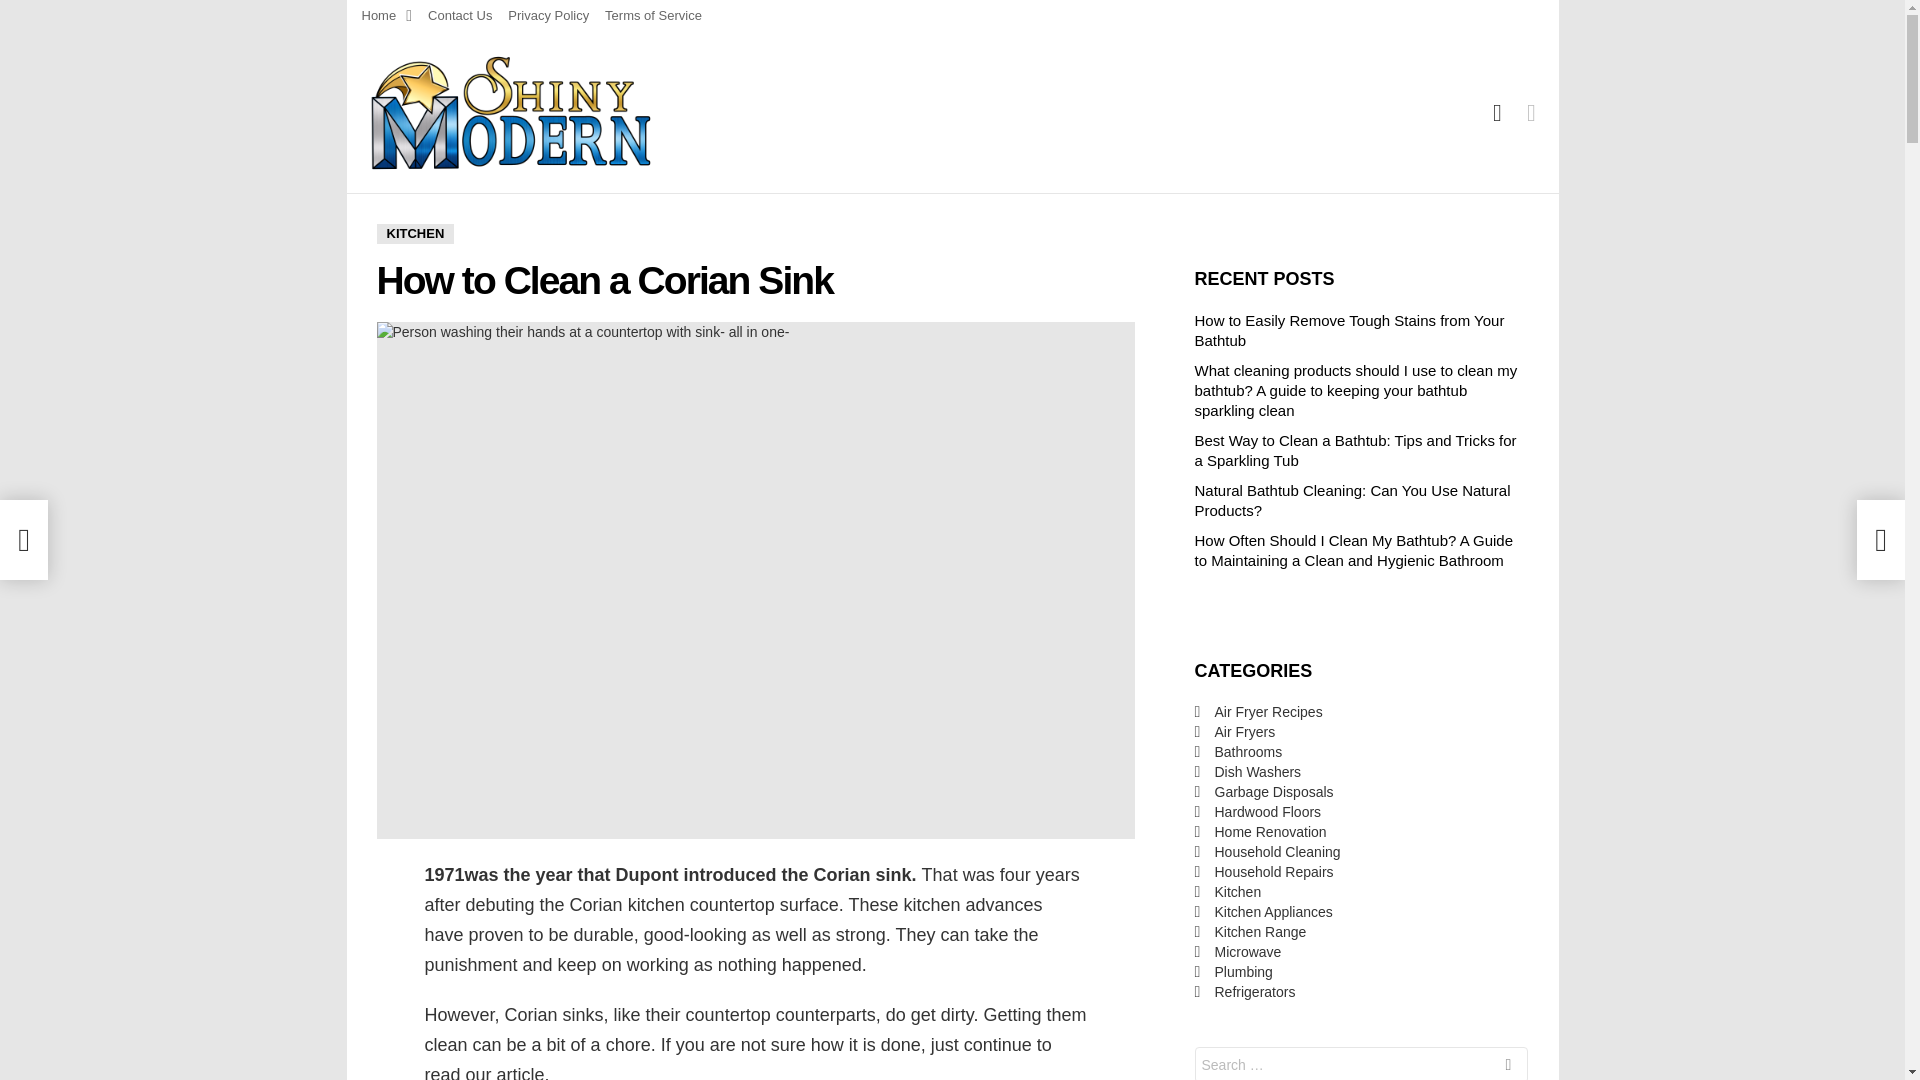  I want to click on Privacy Policy, so click(548, 16).